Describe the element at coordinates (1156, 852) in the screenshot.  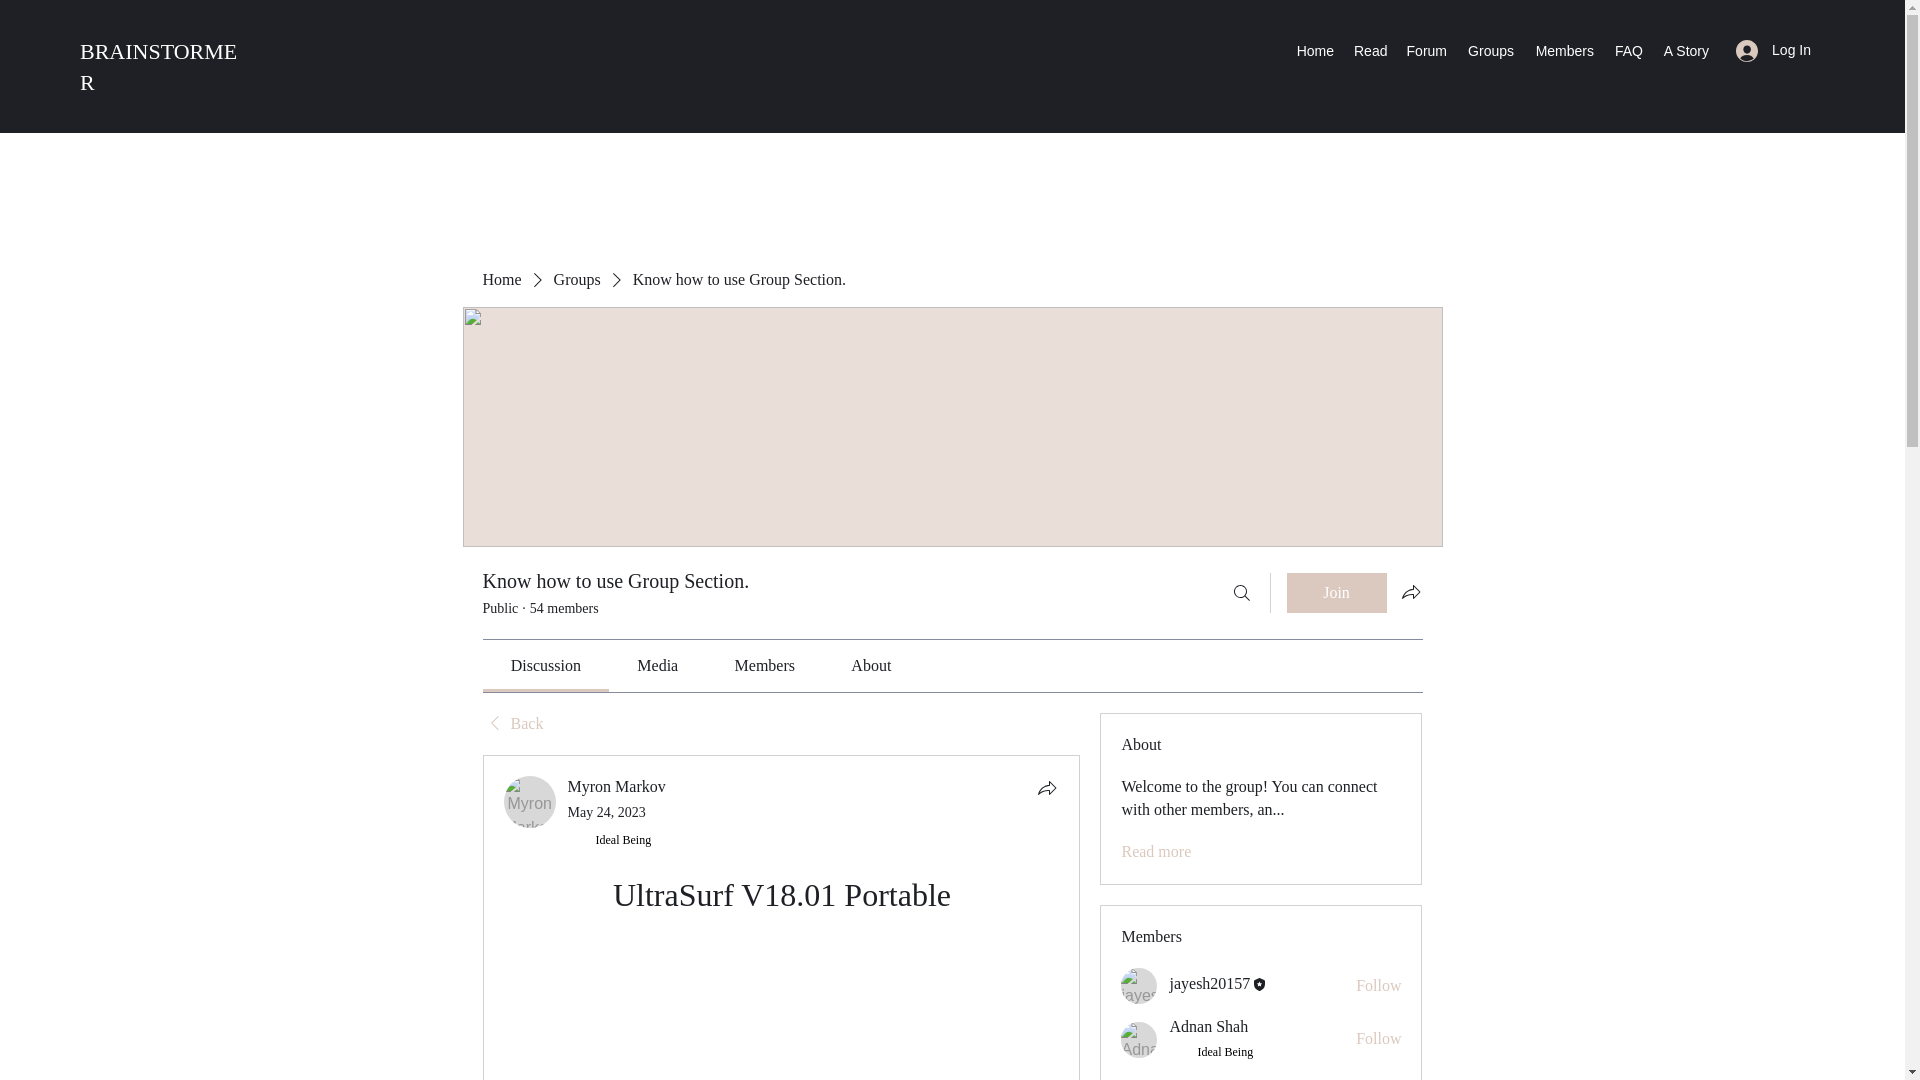
I see `Read more` at that location.